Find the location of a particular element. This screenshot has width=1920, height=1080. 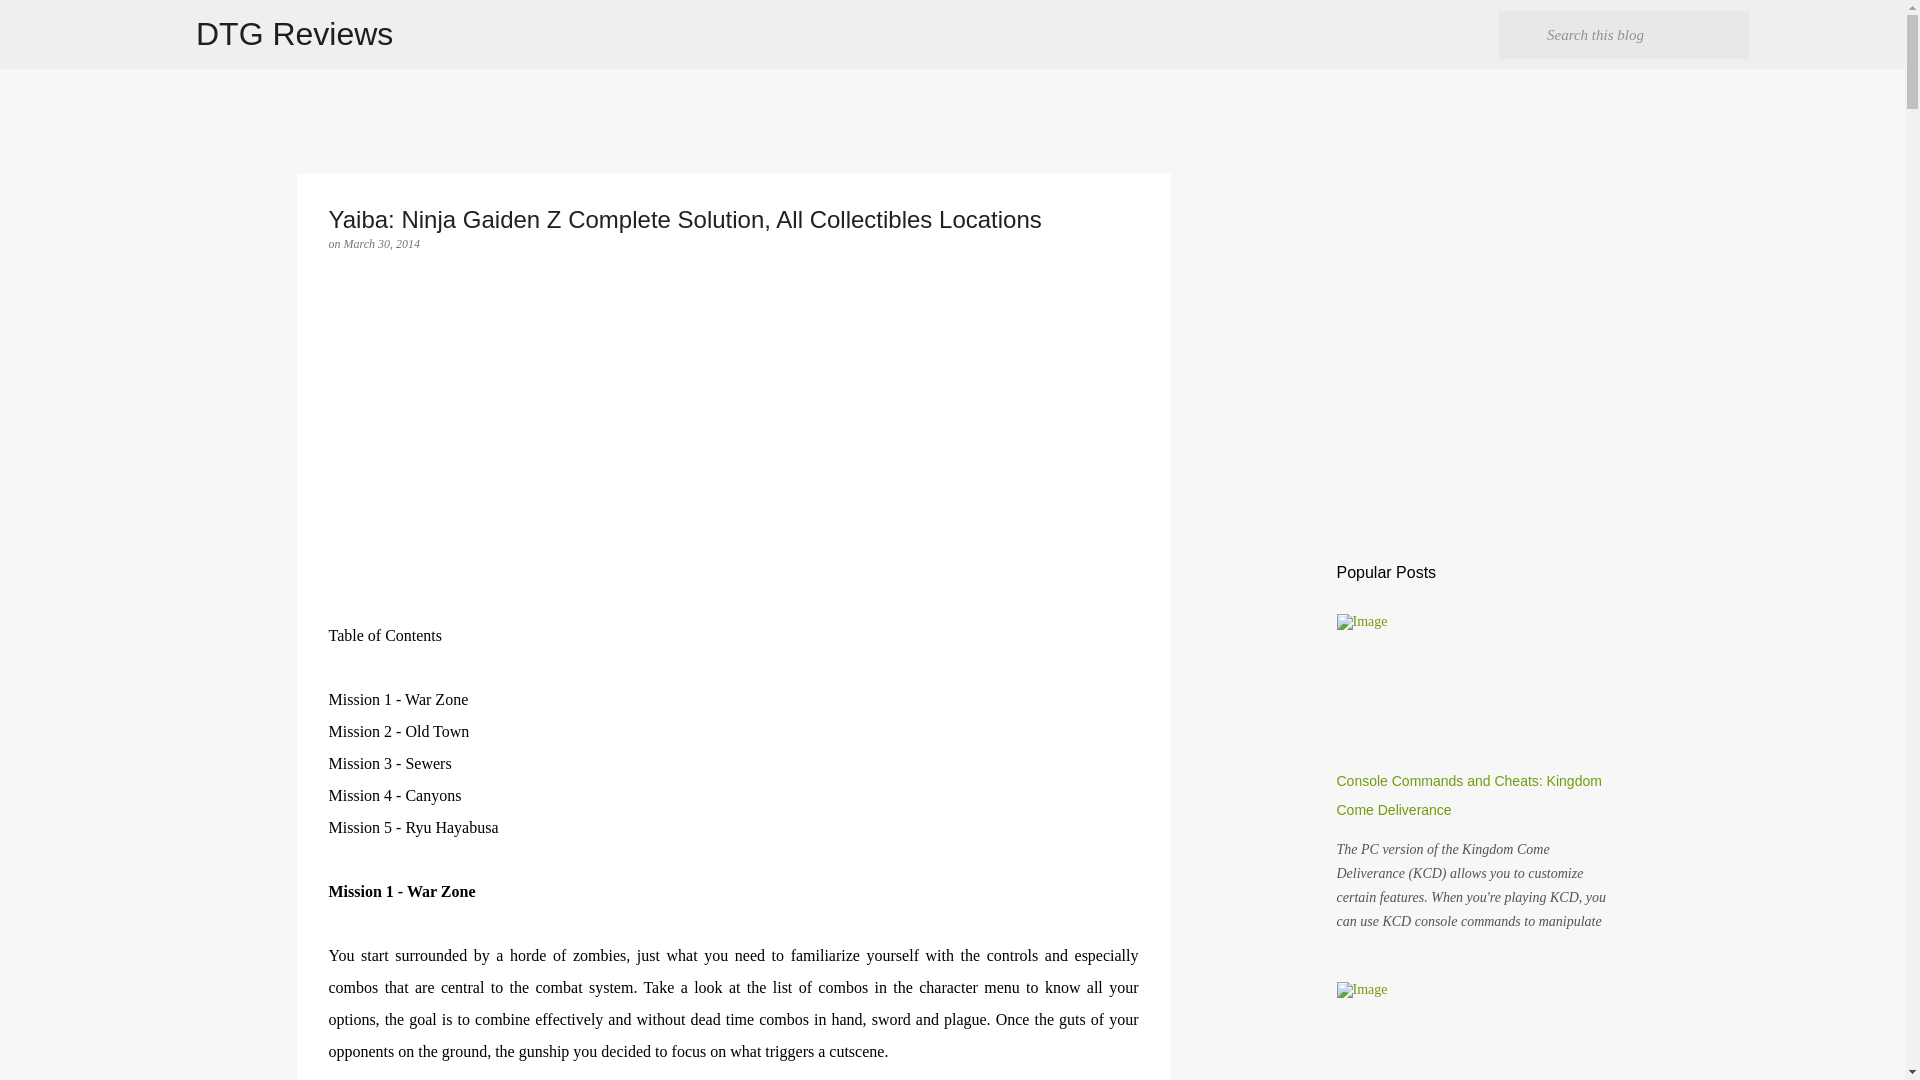

Console Commands and Cheats: Kingdom Come Deliverance is located at coordinates (1468, 795).